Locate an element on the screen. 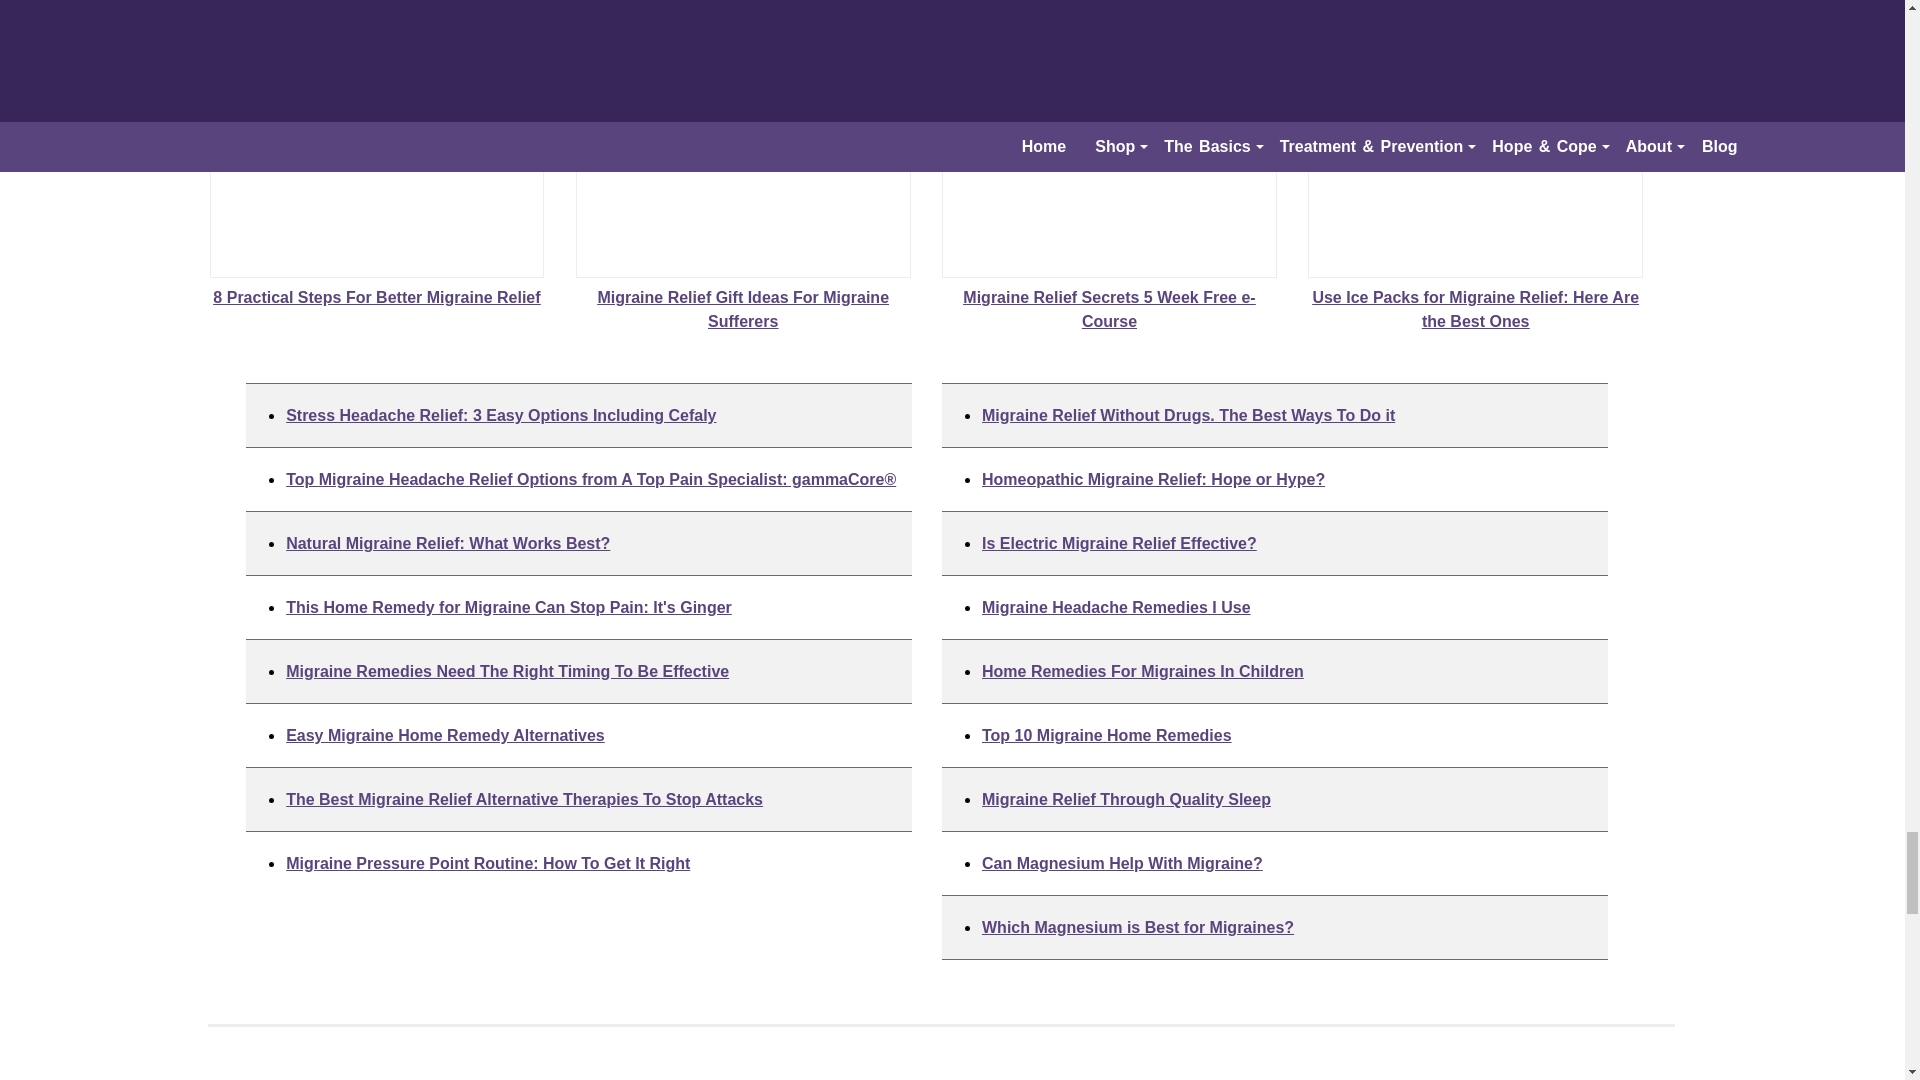  Migraine Relief Secrets 5 Week Free e-Course is located at coordinates (1109, 166).